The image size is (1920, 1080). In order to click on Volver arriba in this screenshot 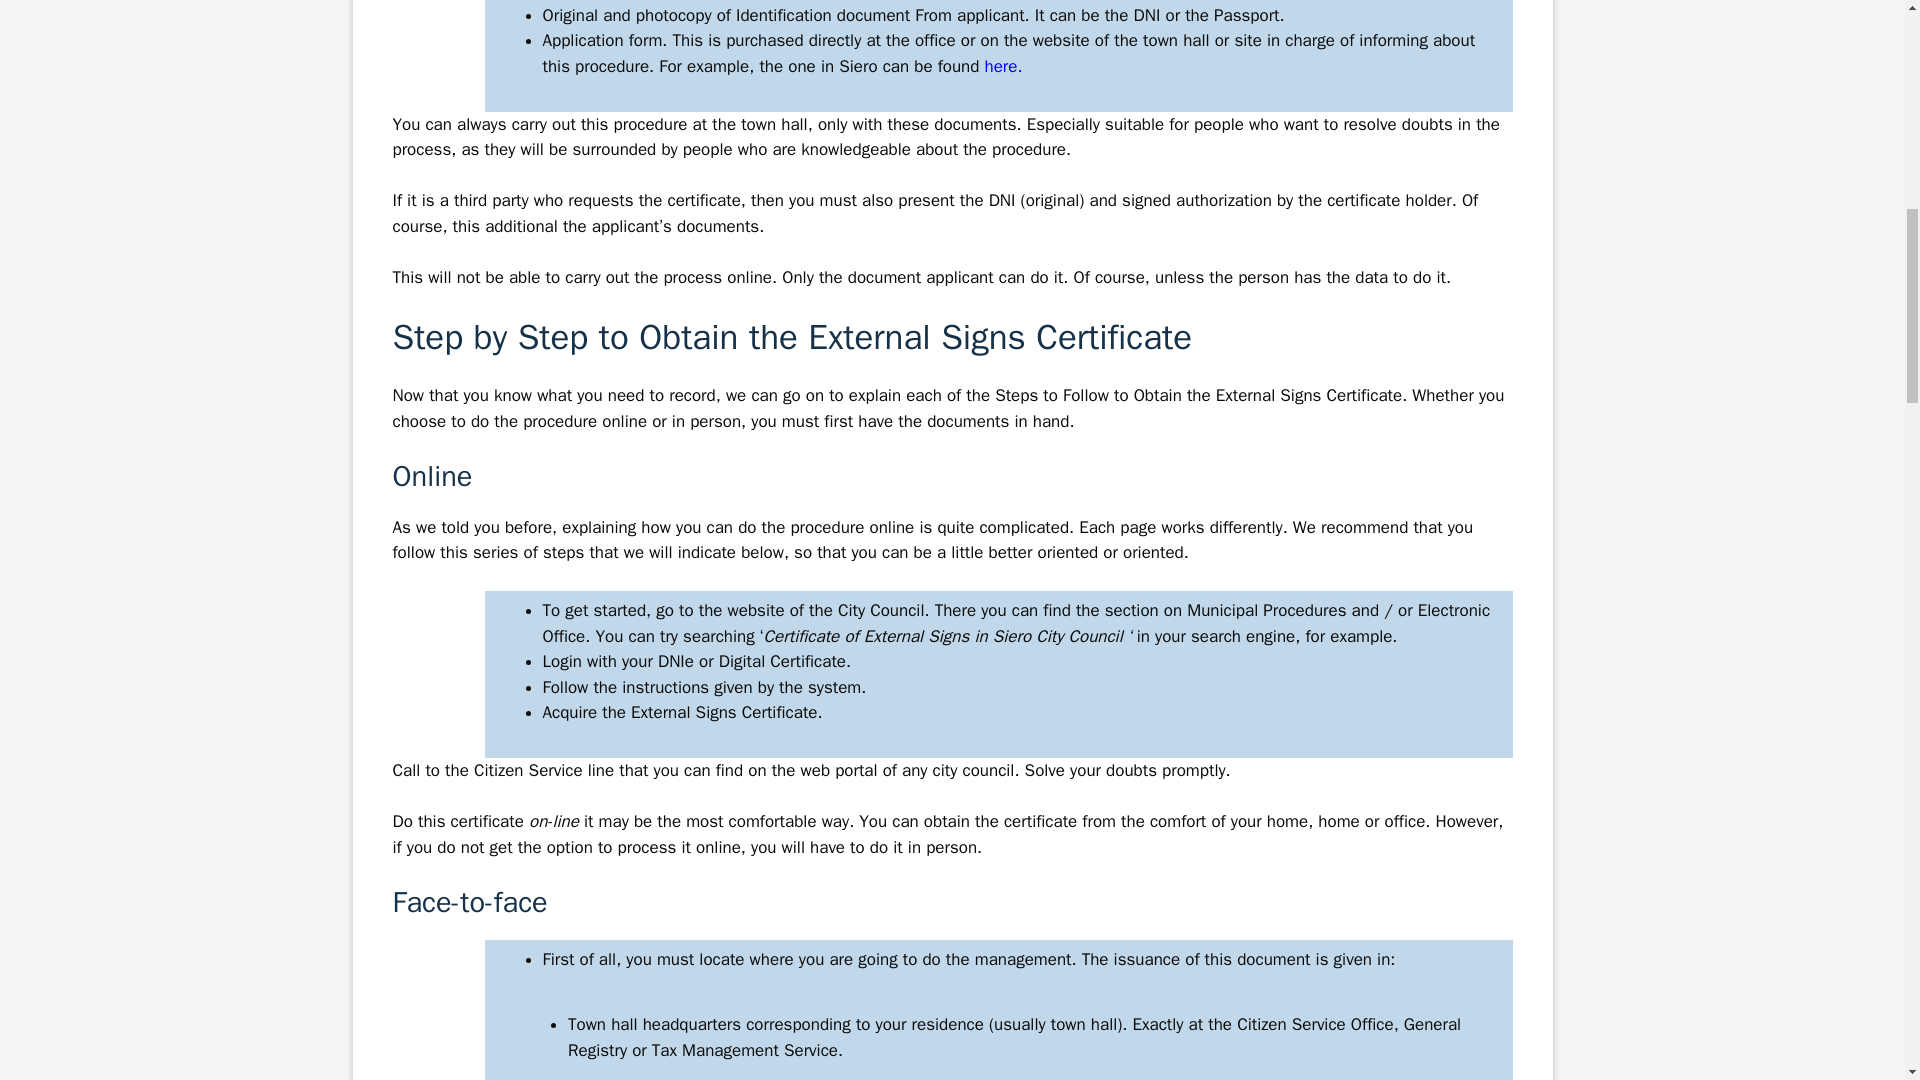, I will do `click(1855, 949)`.